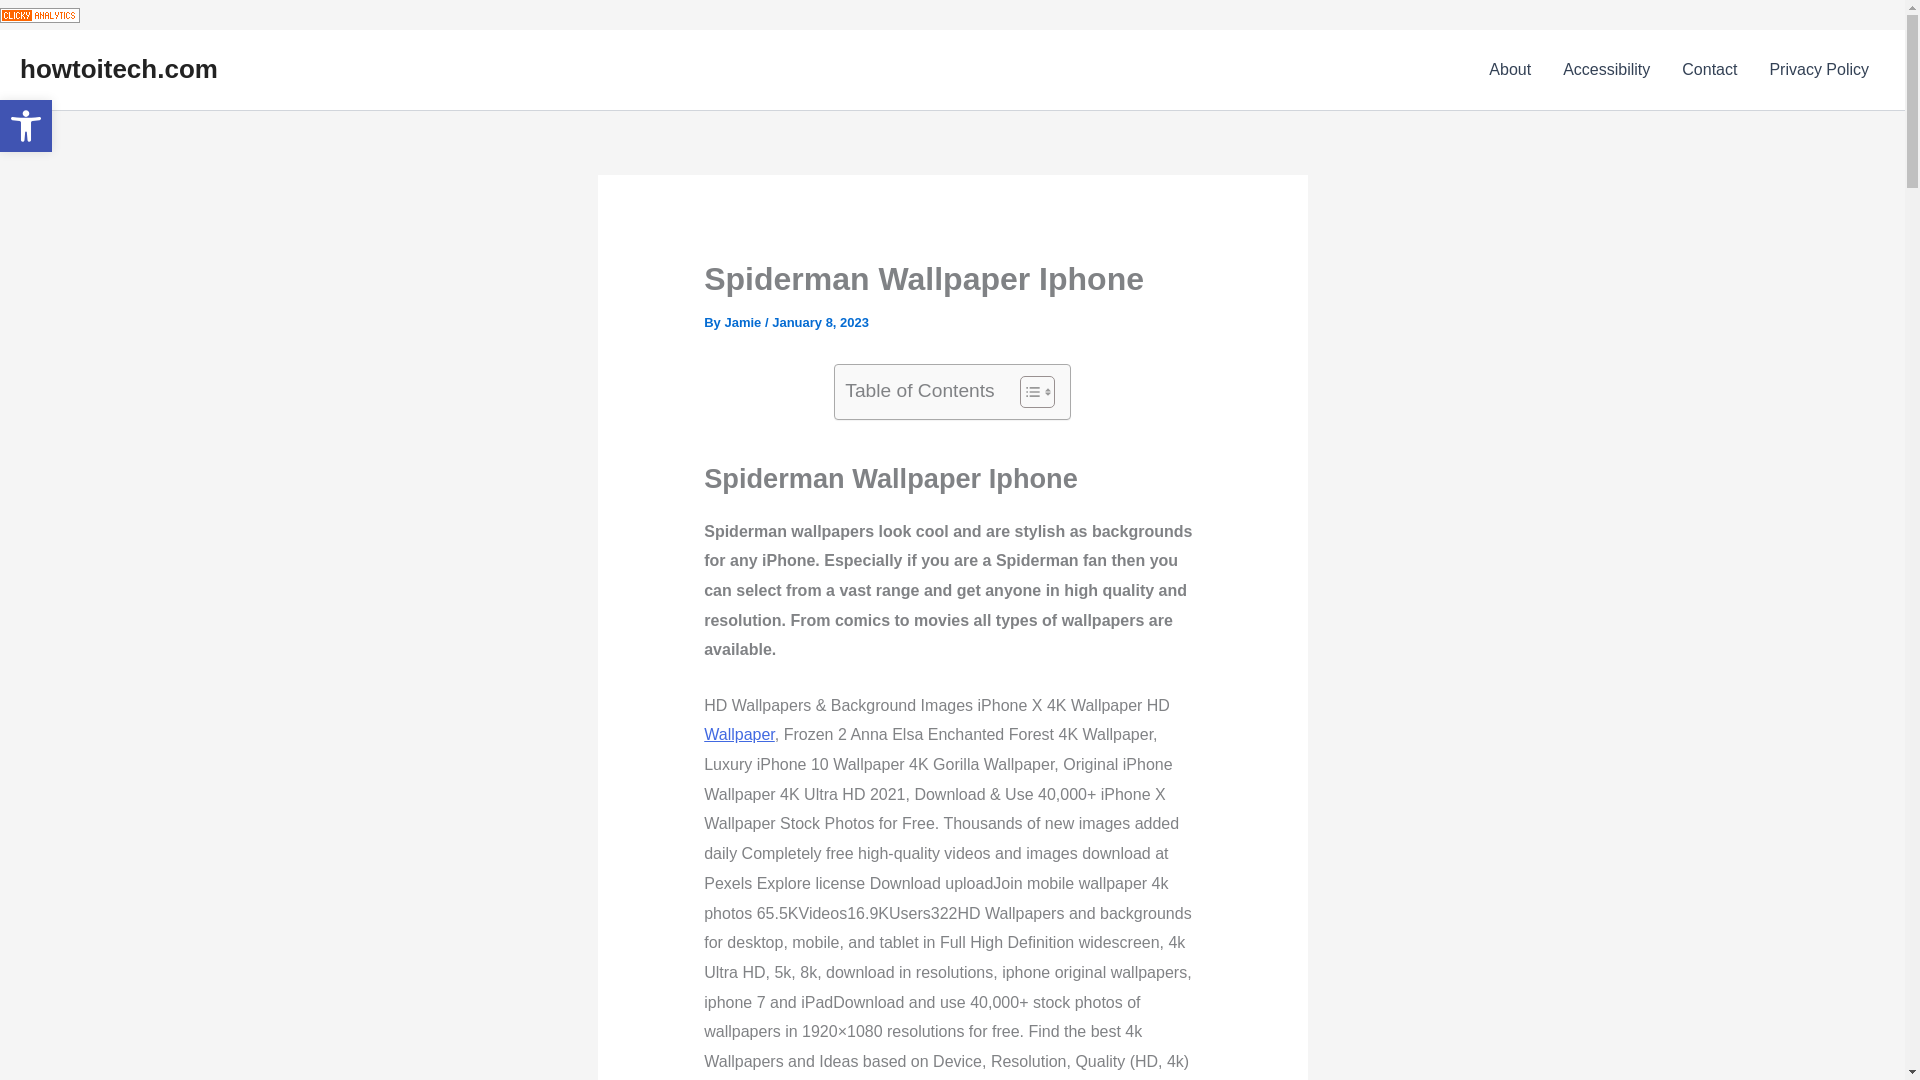 This screenshot has width=1920, height=1080. Describe the element at coordinates (1606, 70) in the screenshot. I see `Privacy Policy` at that location.